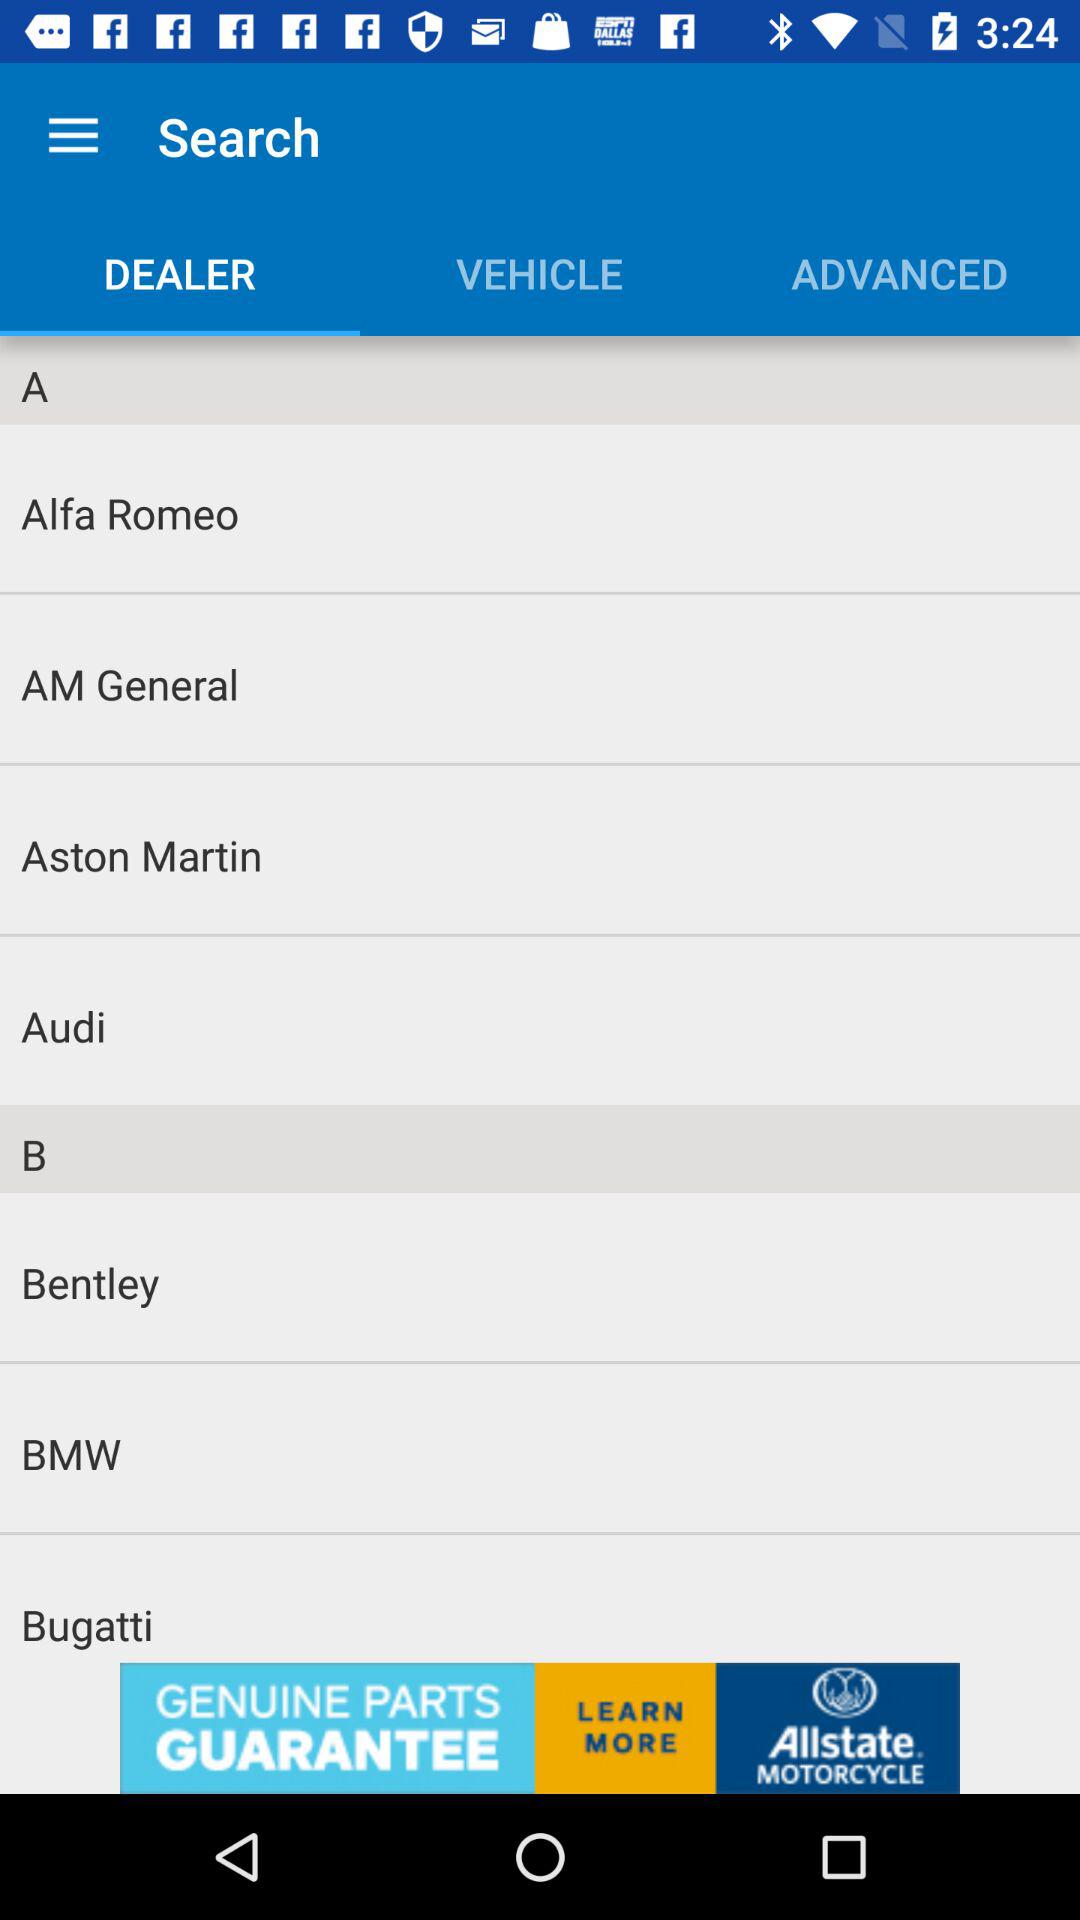  Describe the element at coordinates (73, 136) in the screenshot. I see `tap item above dealer item` at that location.